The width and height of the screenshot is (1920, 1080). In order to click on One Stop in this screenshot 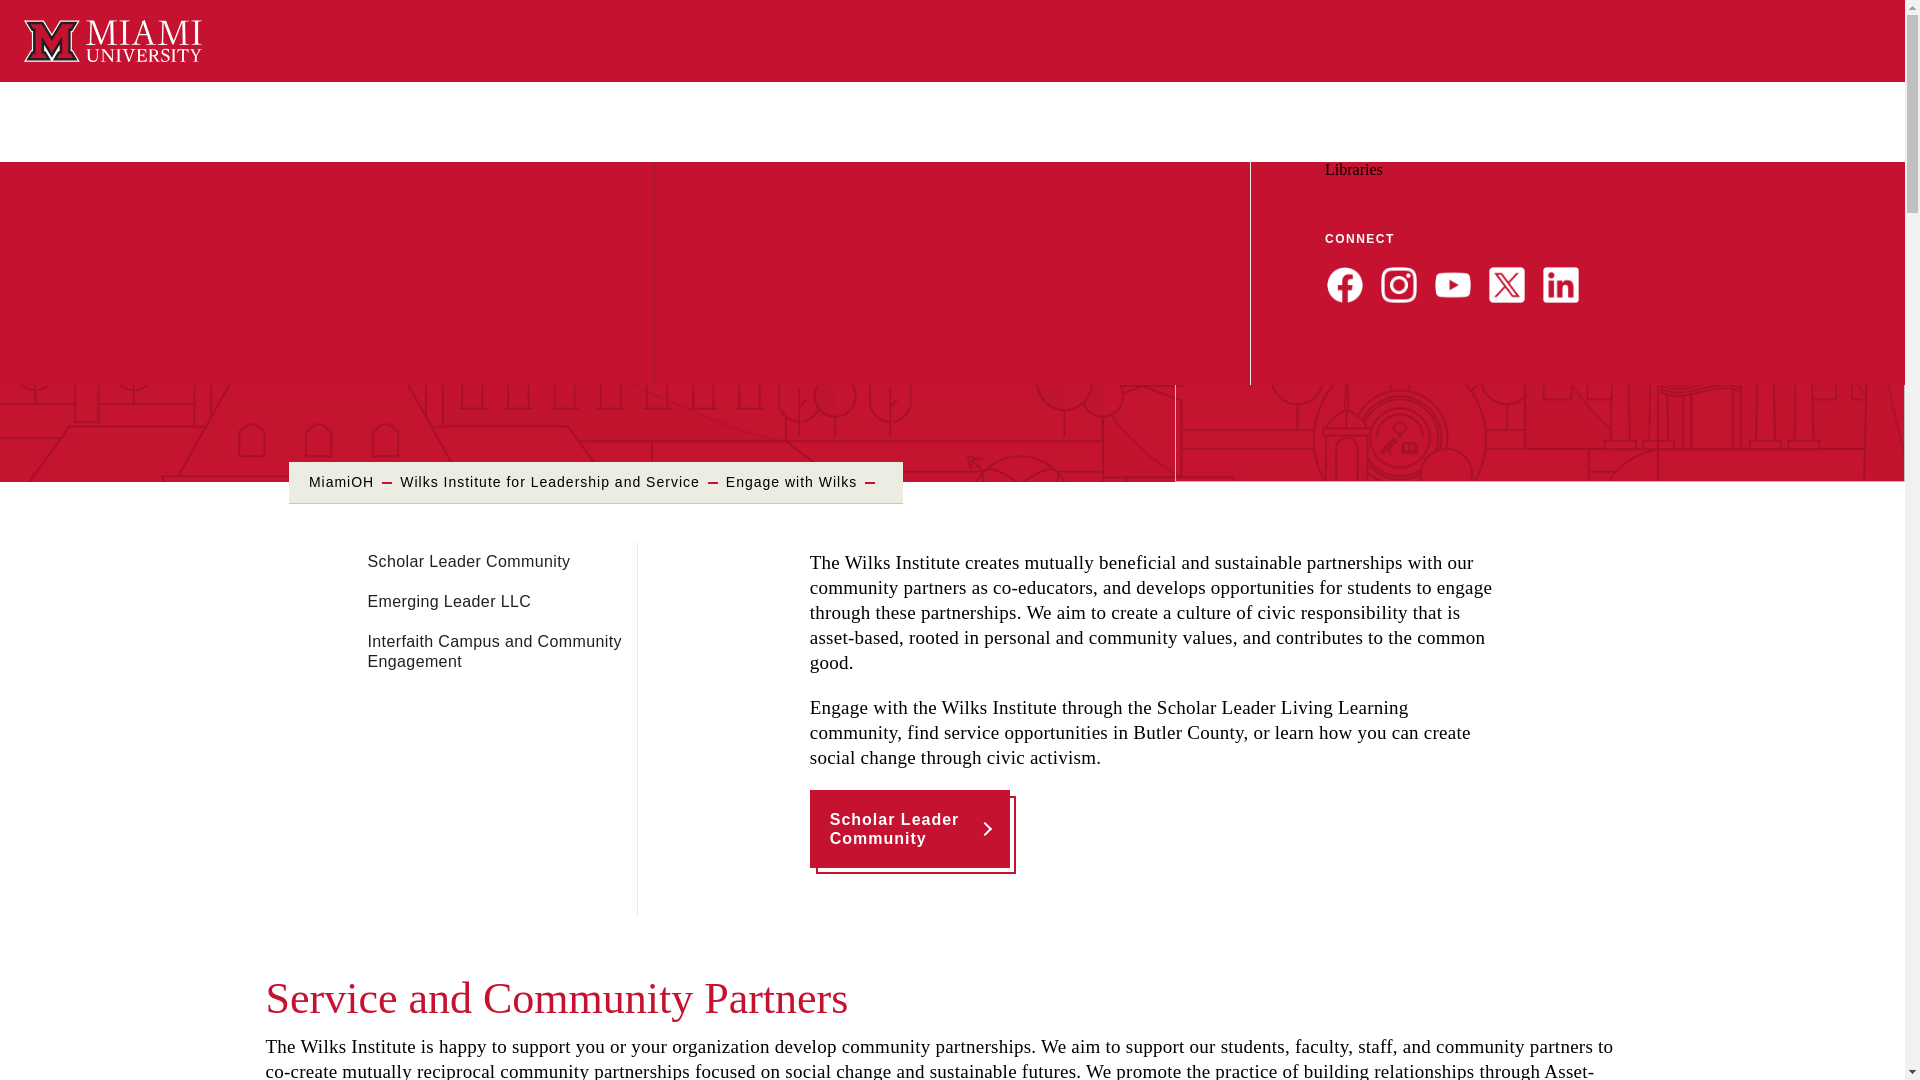, I will do `click(1698, 150)`.